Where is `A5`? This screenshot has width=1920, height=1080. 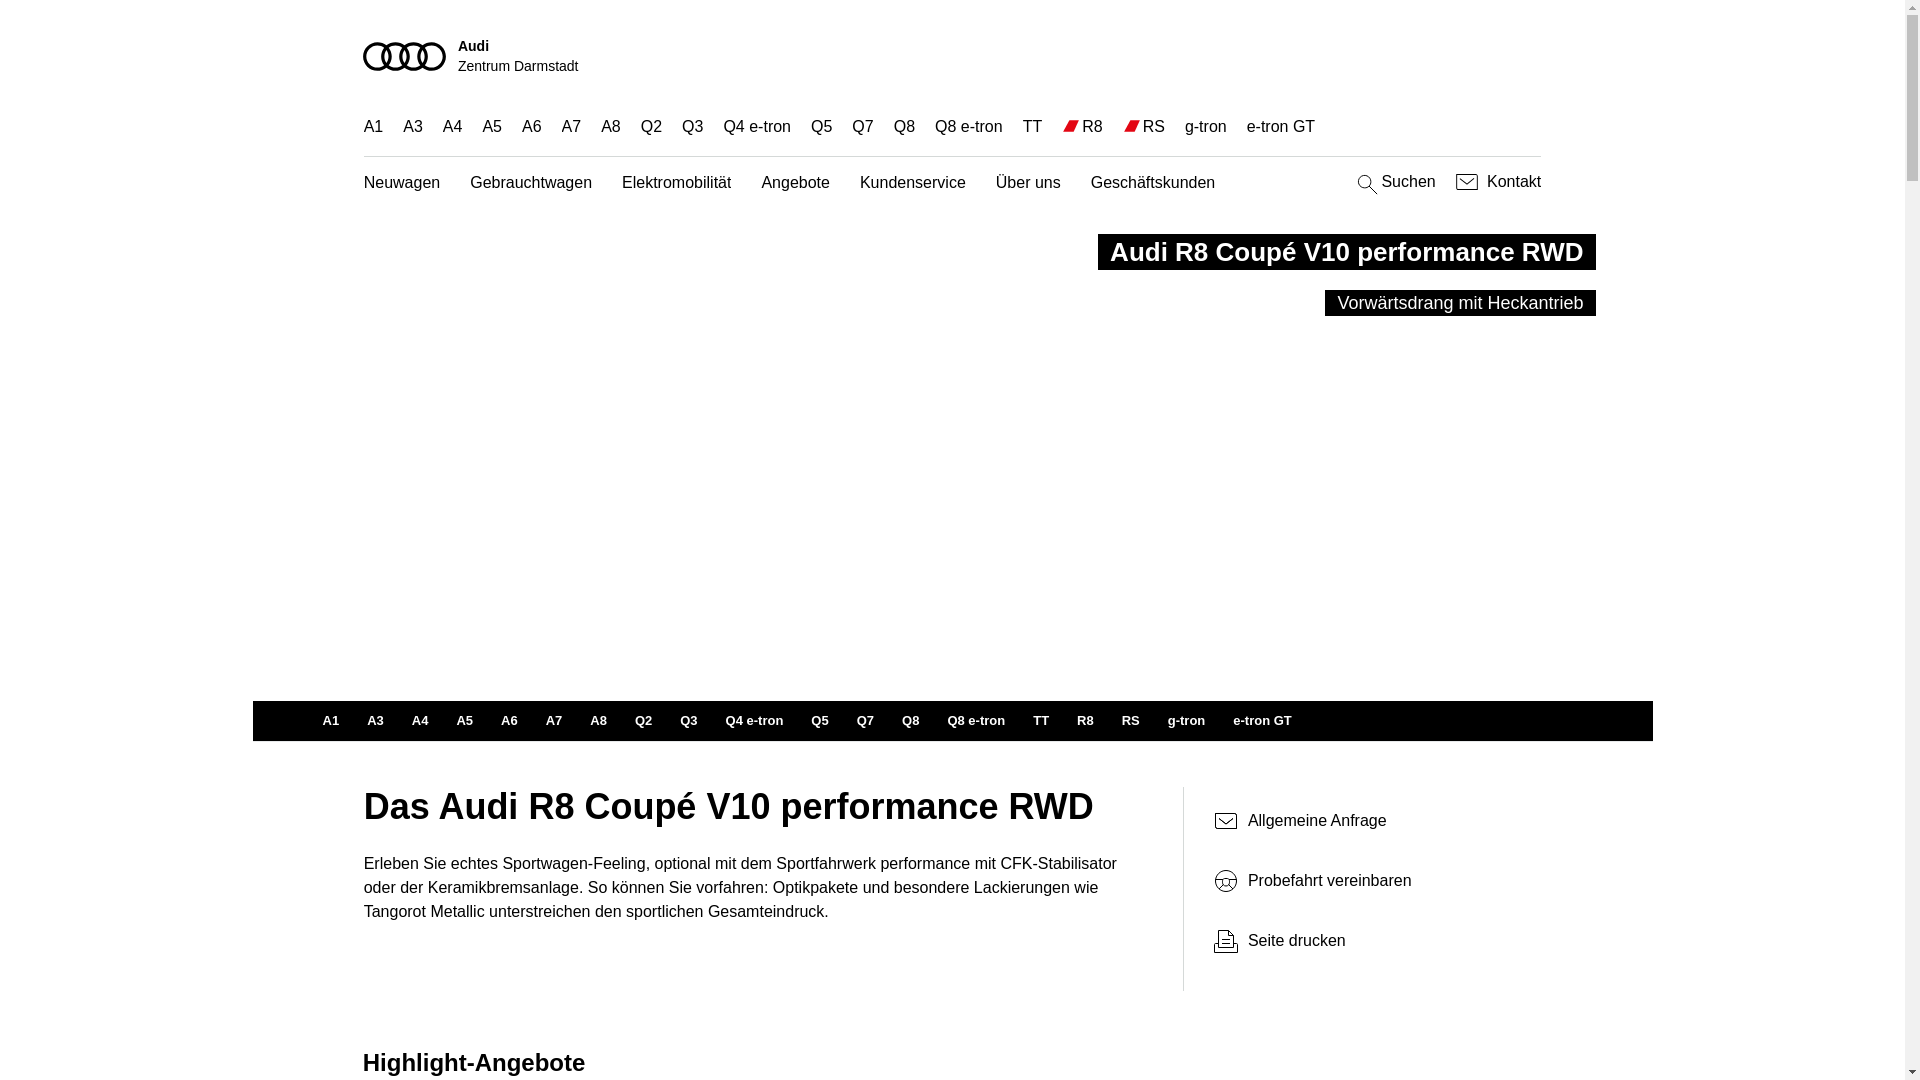 A5 is located at coordinates (492, 126).